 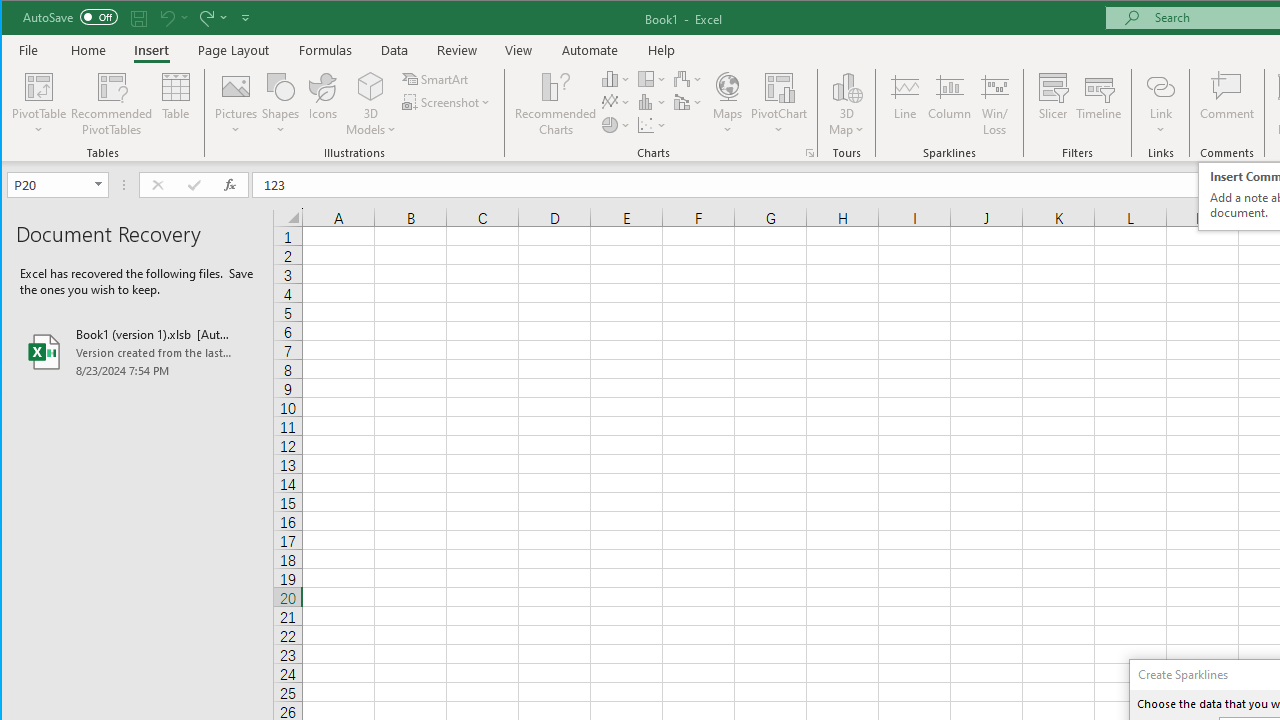 I want to click on Link, so click(x=1160, y=104).